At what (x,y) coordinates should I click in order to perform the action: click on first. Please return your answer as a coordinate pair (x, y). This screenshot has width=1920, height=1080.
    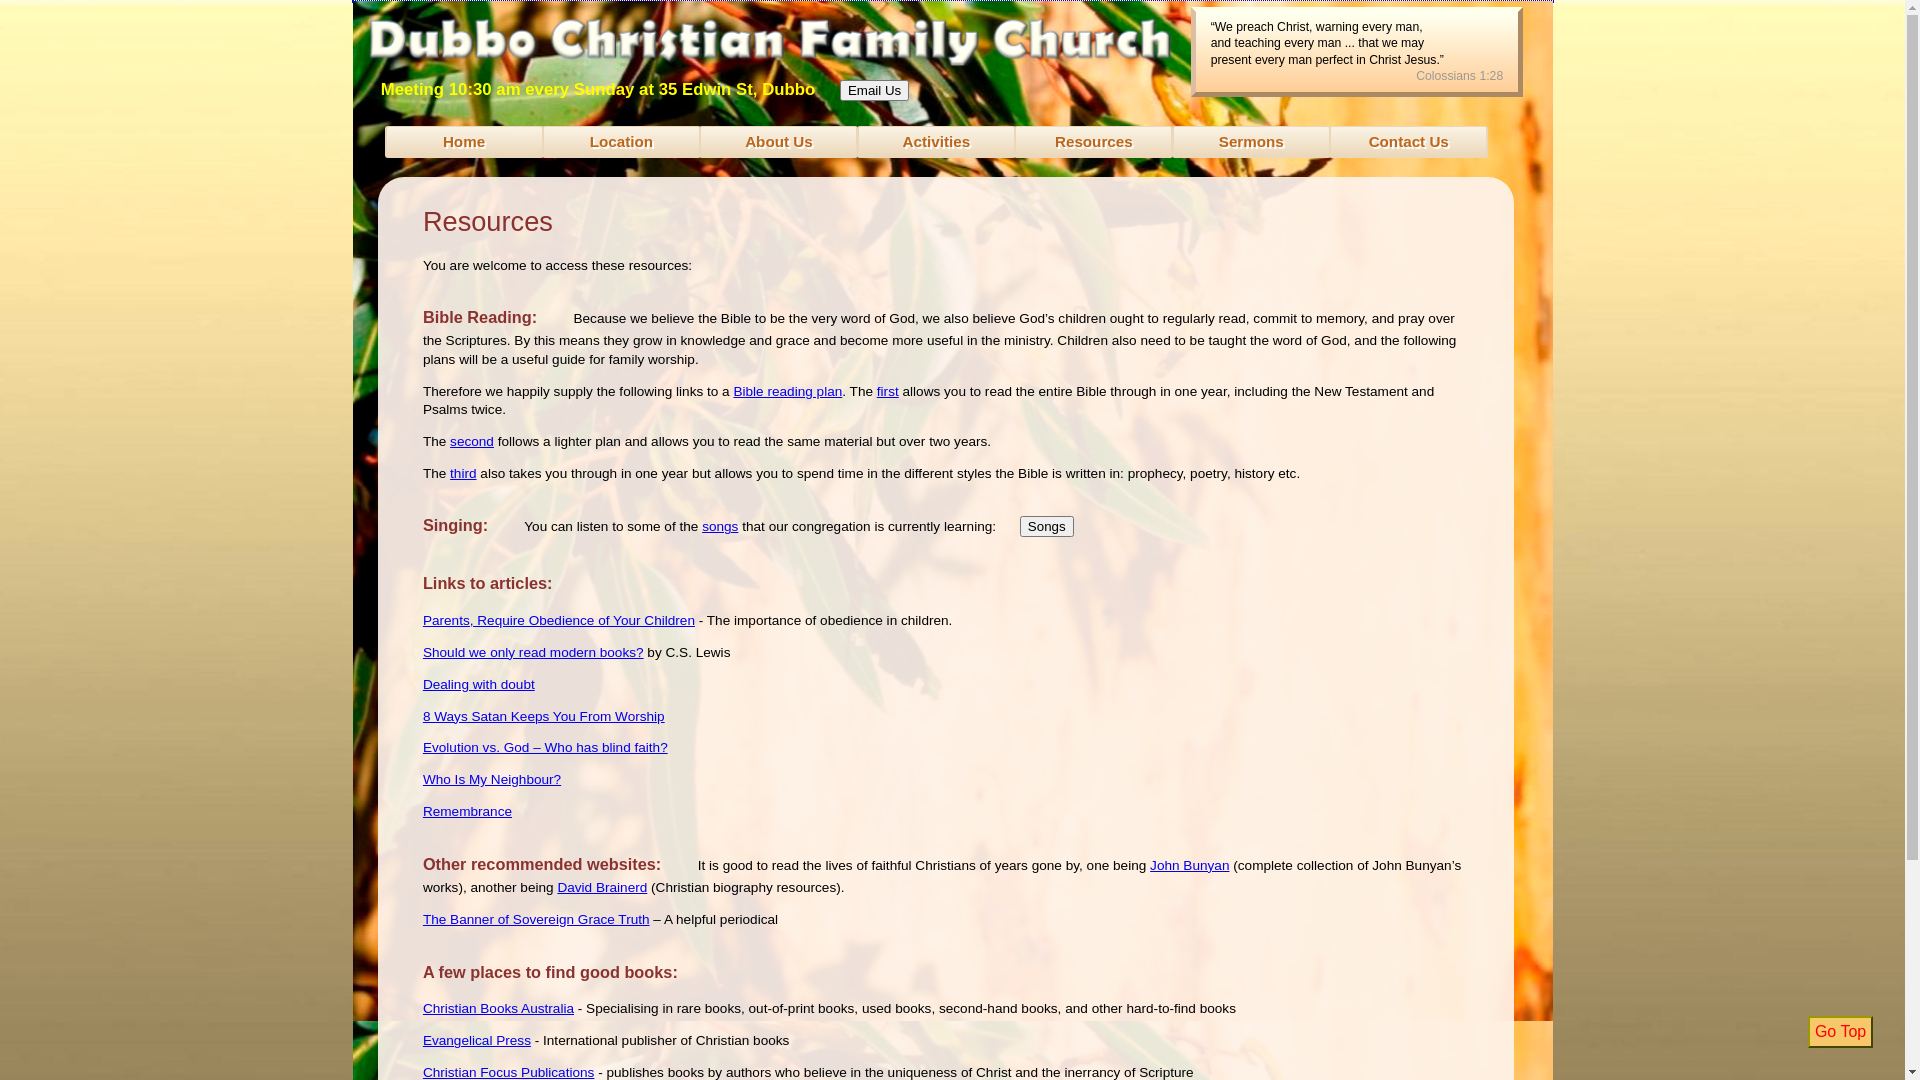
    Looking at the image, I should click on (888, 392).